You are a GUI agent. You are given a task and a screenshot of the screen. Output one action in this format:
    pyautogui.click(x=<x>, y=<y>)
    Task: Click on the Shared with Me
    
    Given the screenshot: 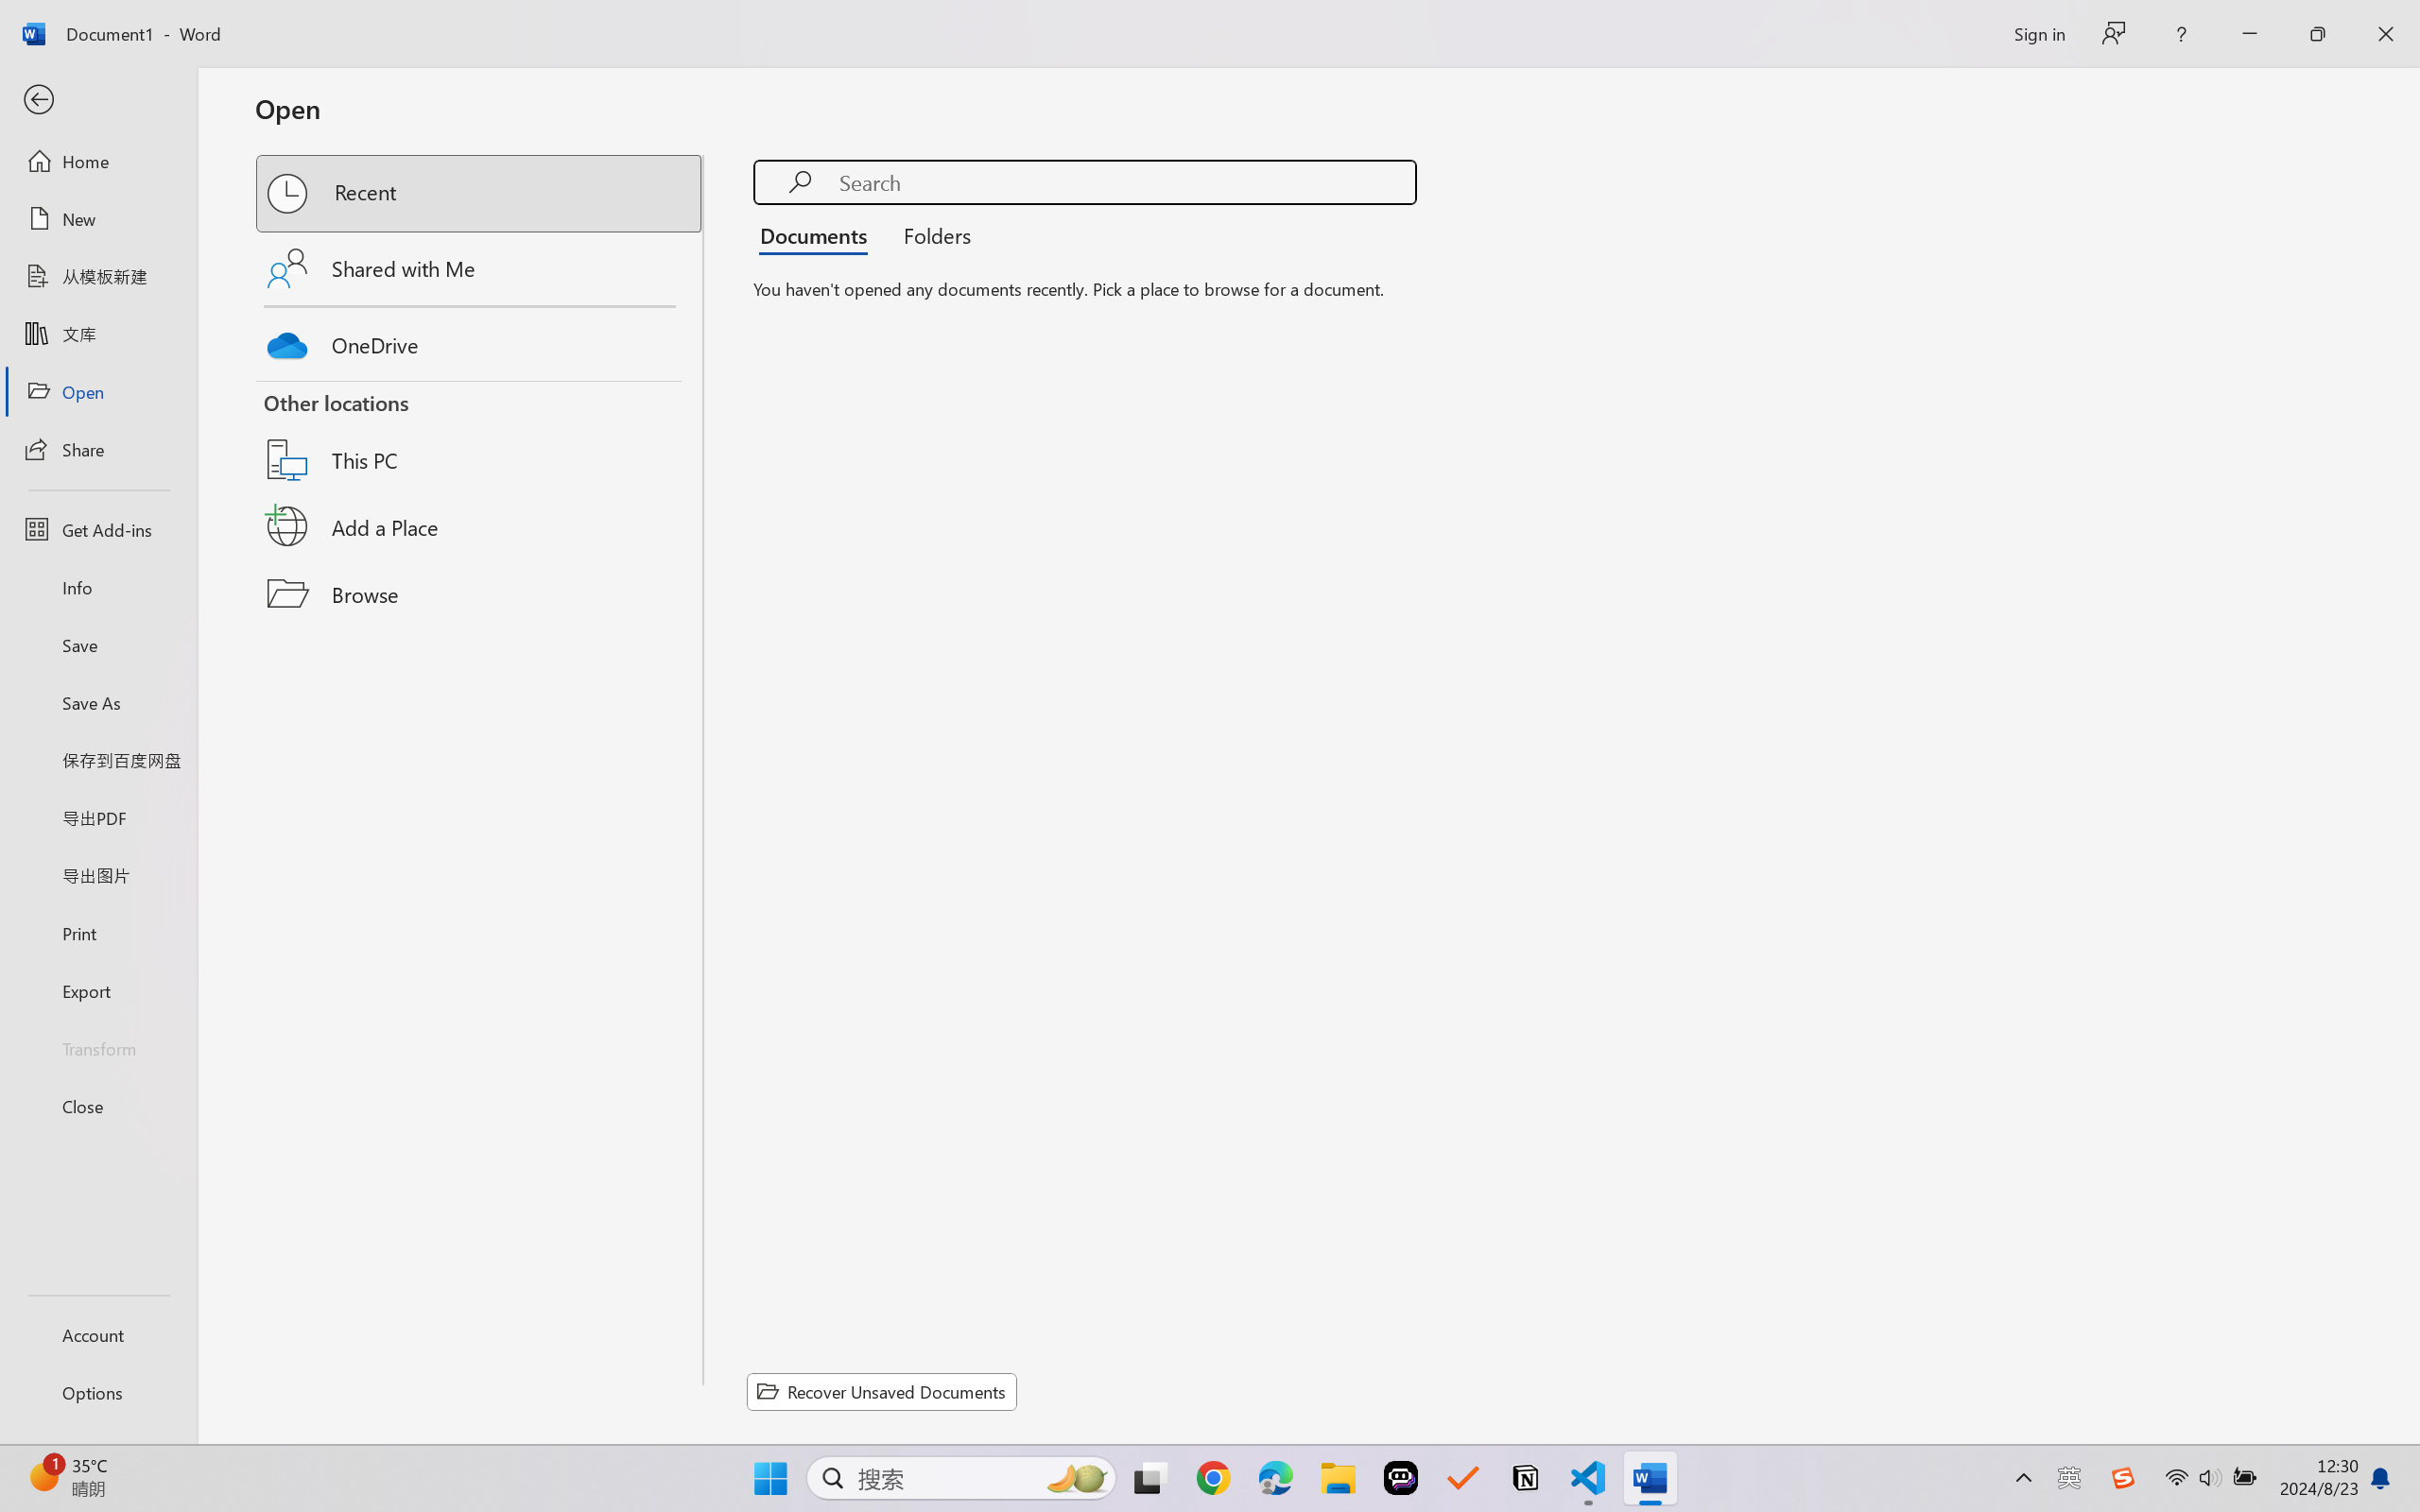 What is the action you would take?
    pyautogui.click(x=480, y=268)
    